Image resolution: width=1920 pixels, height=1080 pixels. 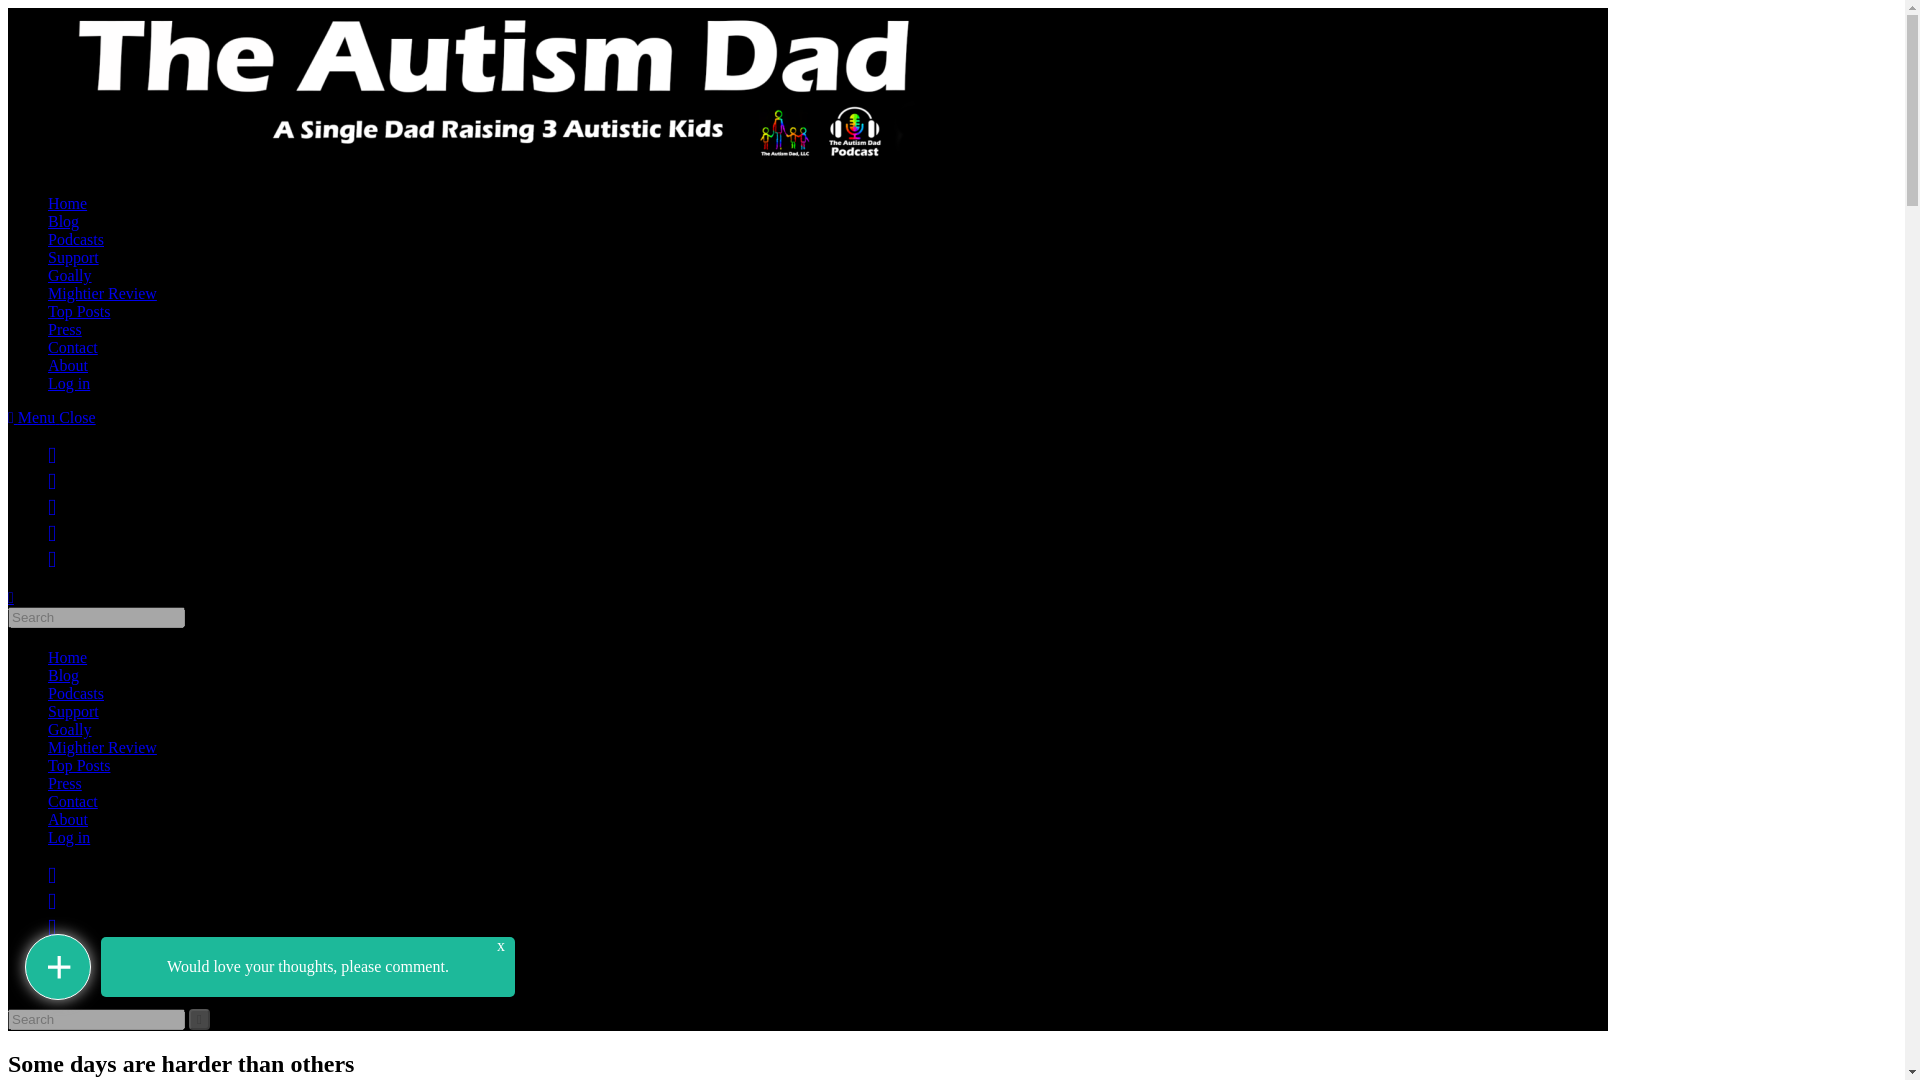 What do you see at coordinates (68, 820) in the screenshot?
I see `About` at bounding box center [68, 820].